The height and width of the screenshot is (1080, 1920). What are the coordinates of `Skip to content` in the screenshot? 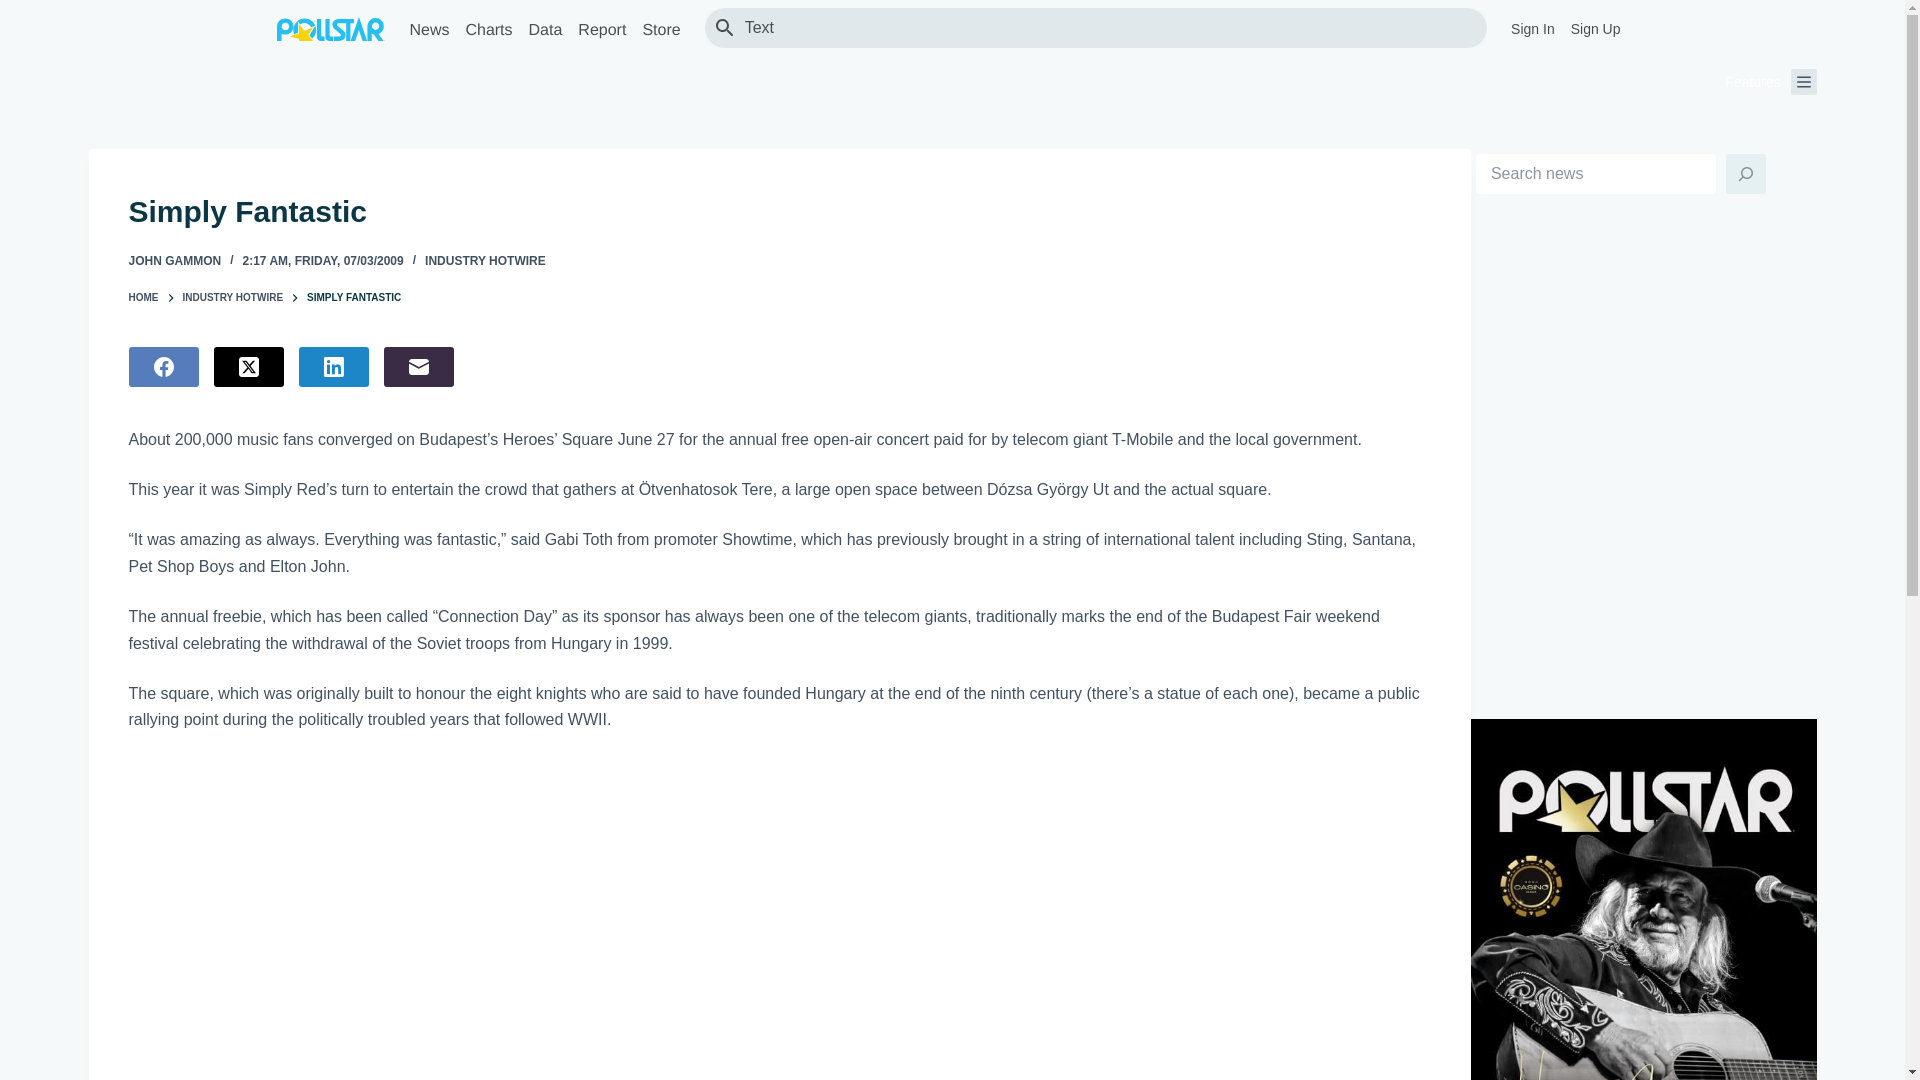 It's located at (20, 10).